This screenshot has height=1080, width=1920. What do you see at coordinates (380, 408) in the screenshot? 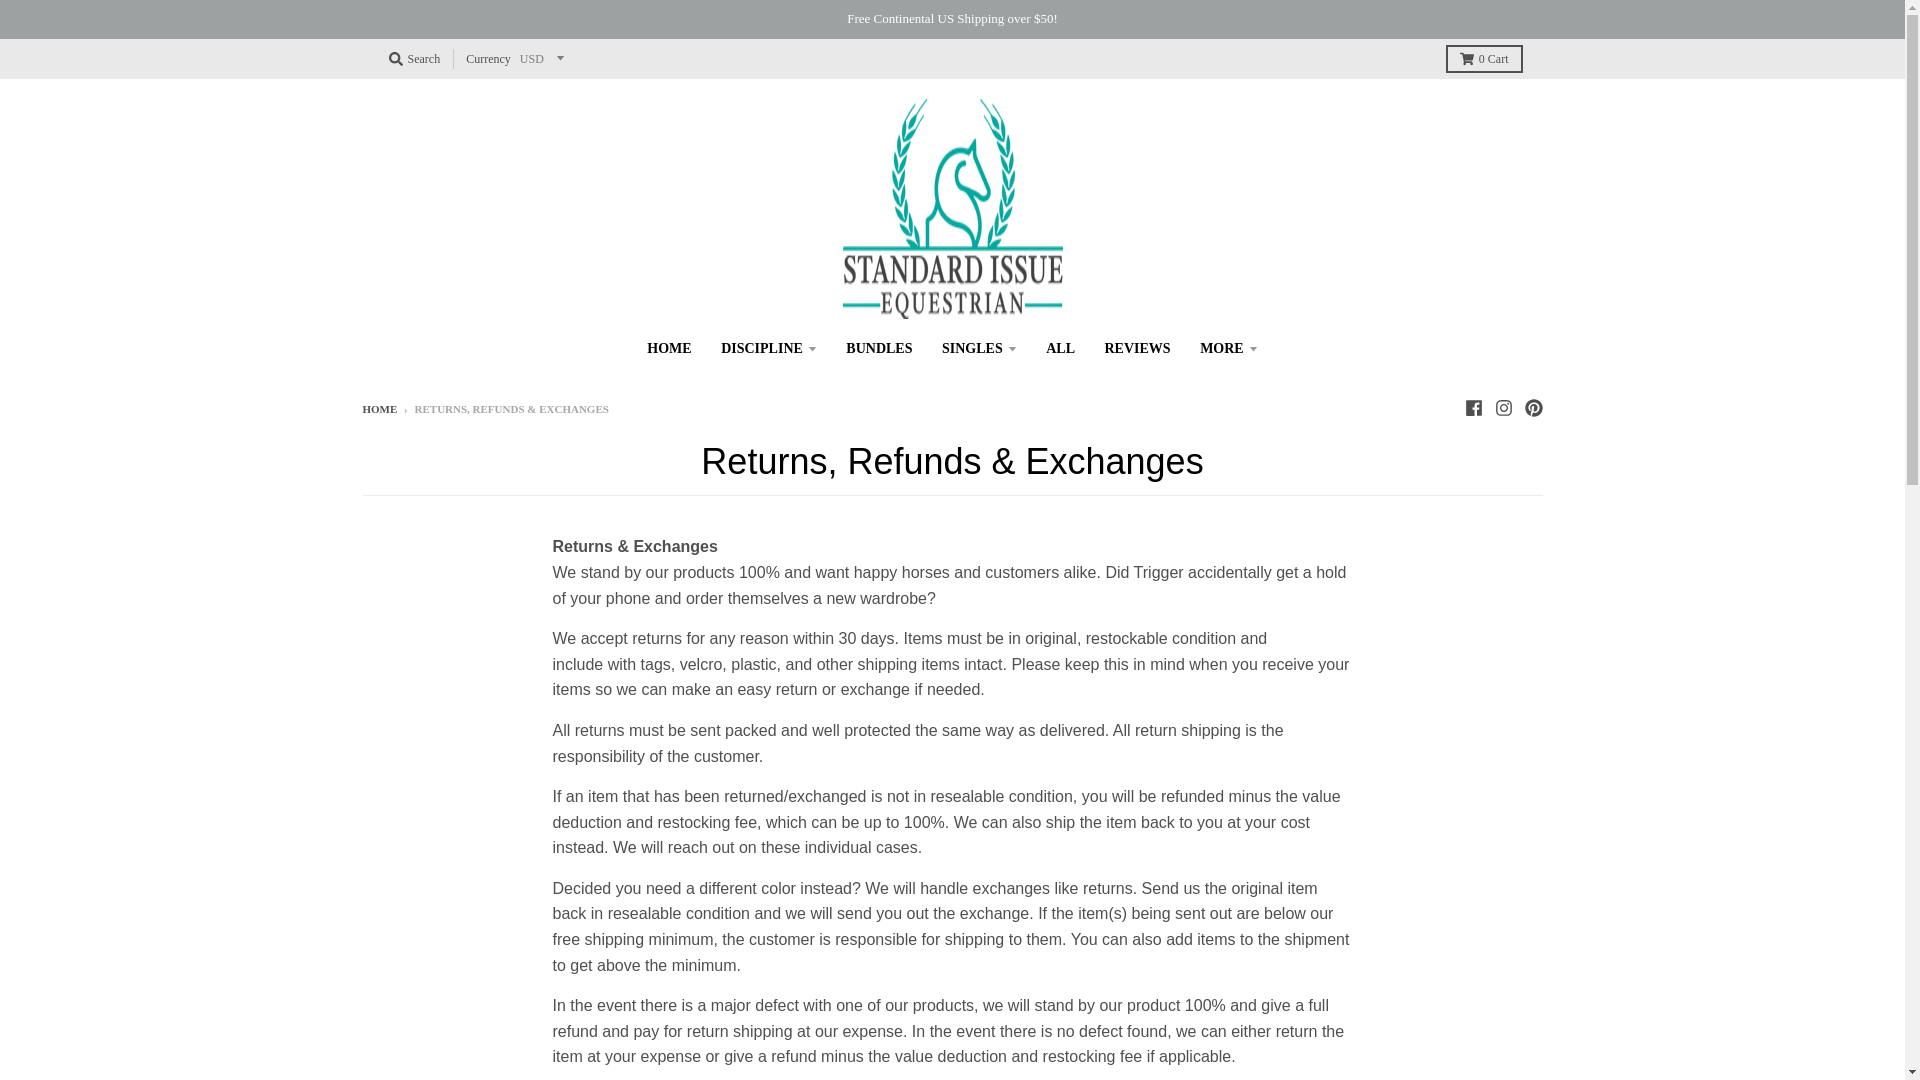
I see `Back to the frontpage` at bounding box center [380, 408].